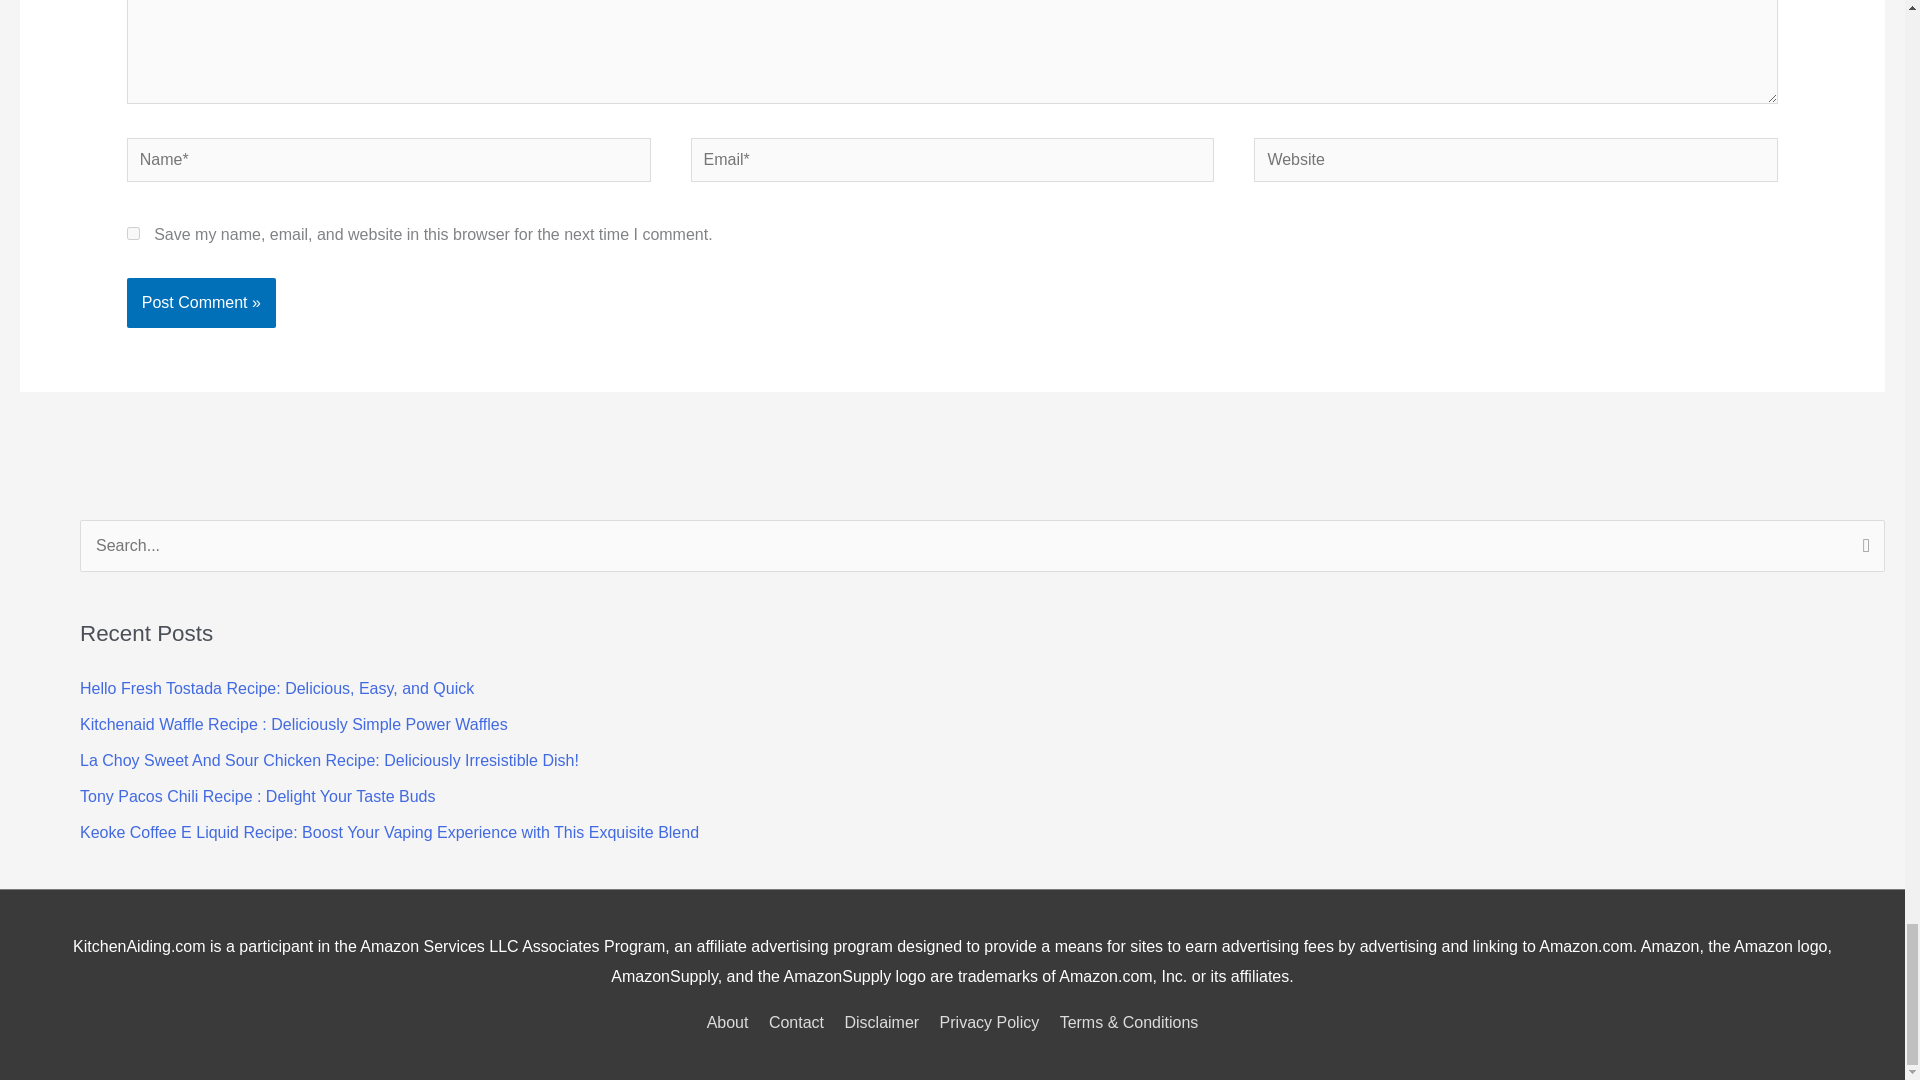 The image size is (1920, 1080). I want to click on Hello Fresh Tostada Recipe: Delicious, Easy, and Quick, so click(277, 688).